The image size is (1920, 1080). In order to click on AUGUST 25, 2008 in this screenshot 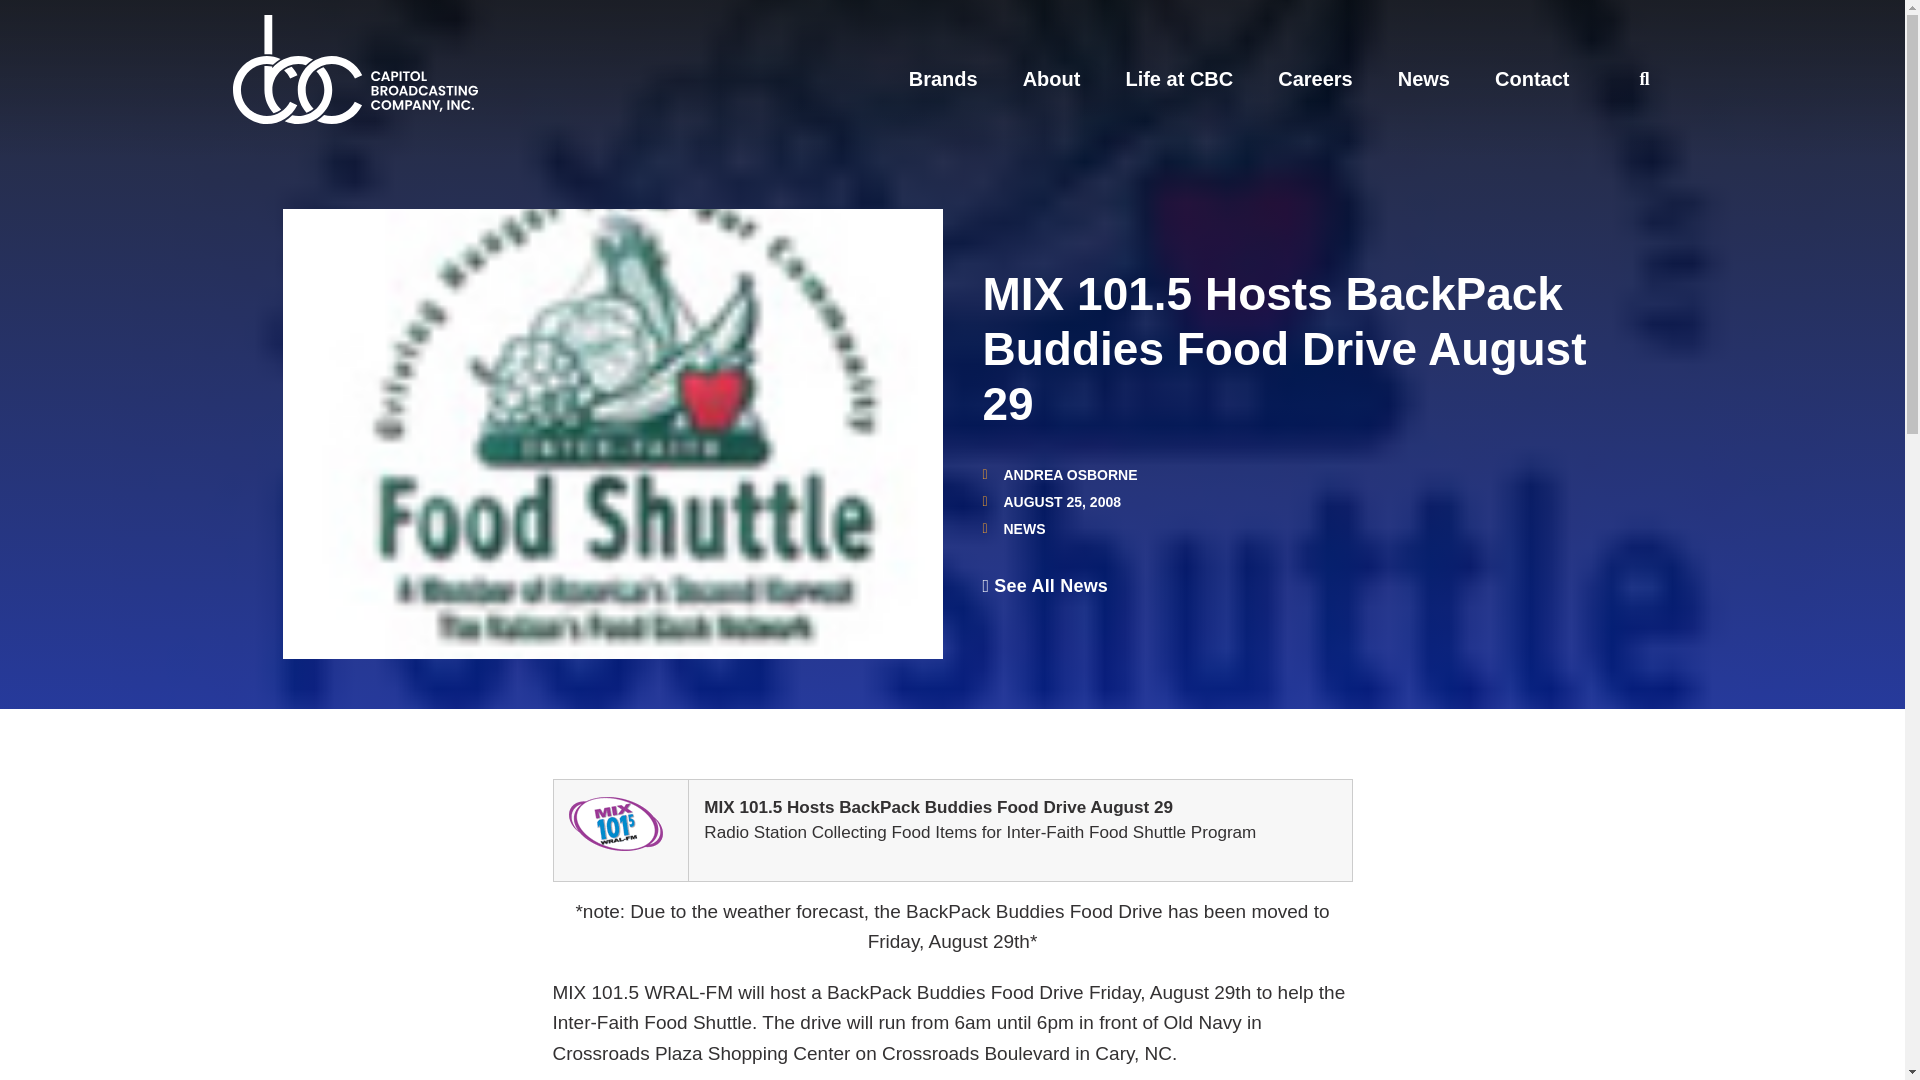, I will do `click(1051, 501)`.